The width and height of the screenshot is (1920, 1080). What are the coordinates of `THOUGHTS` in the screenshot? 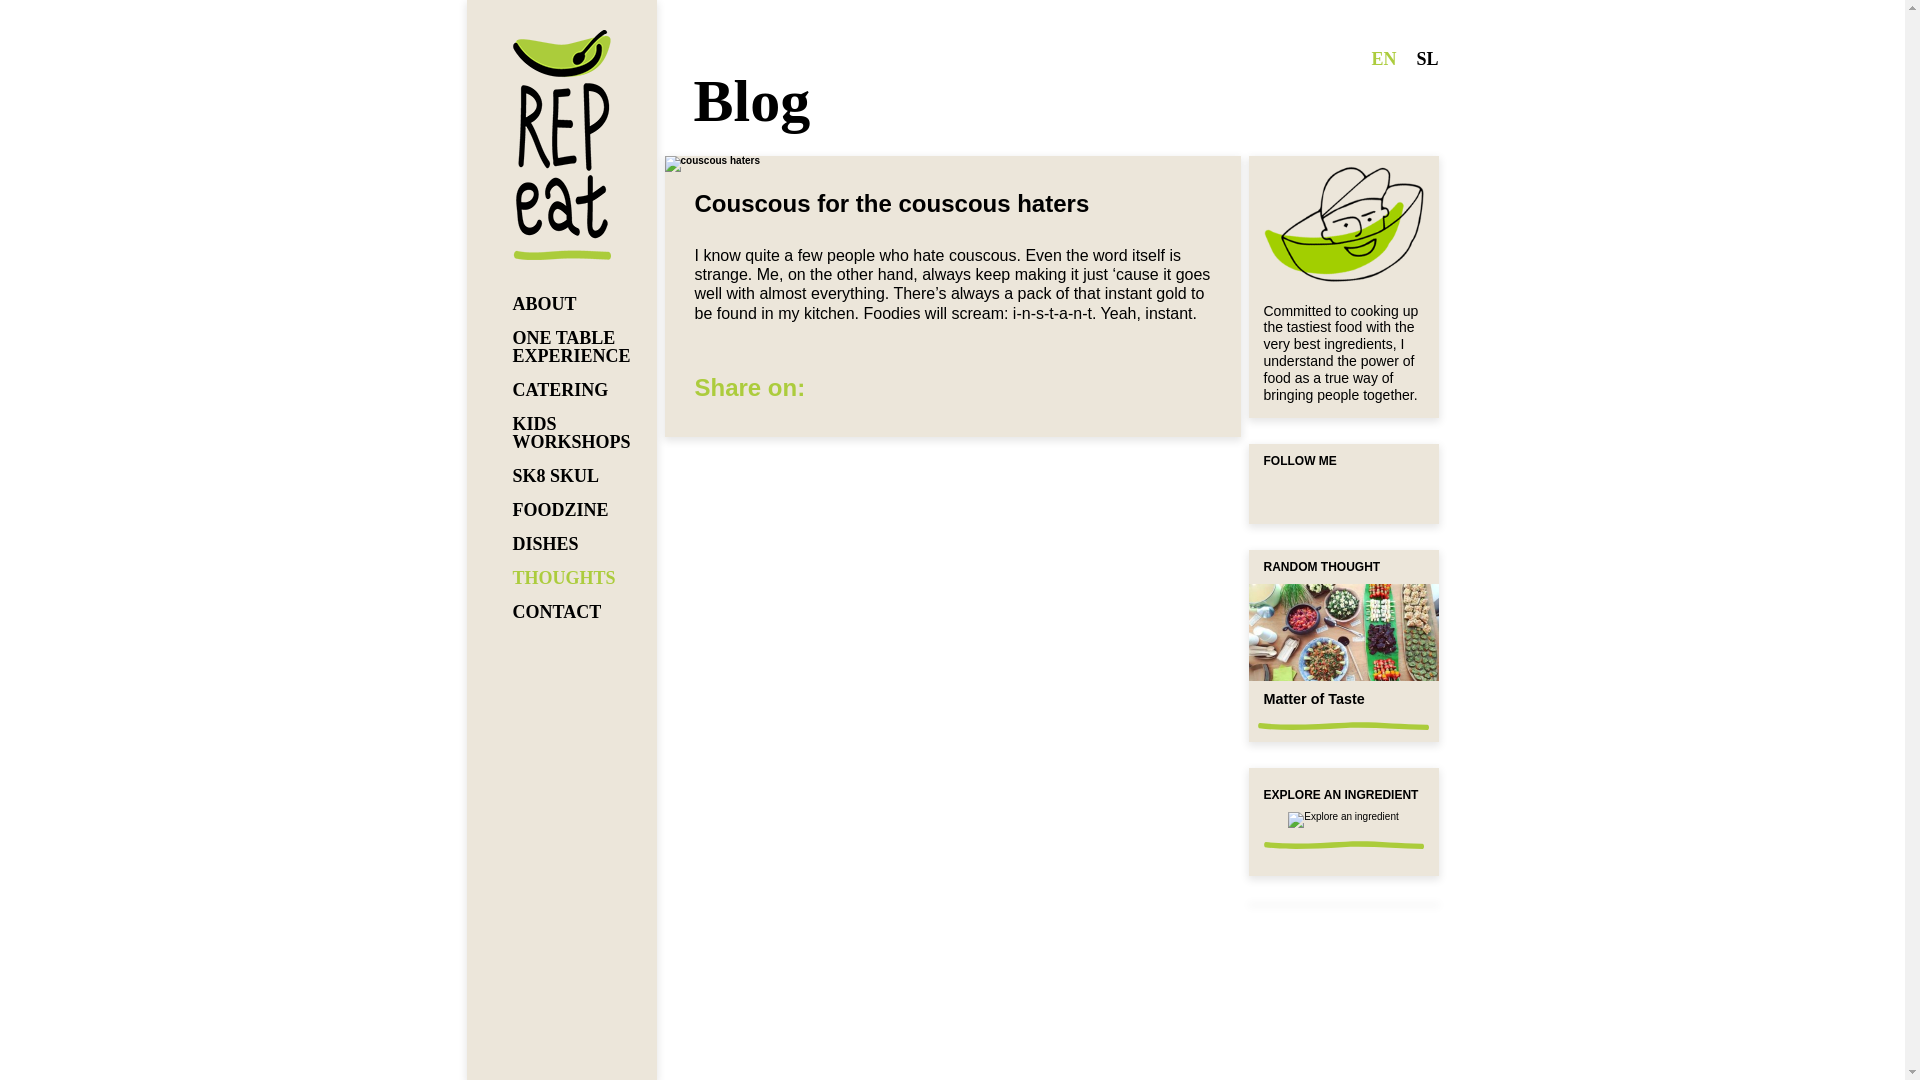 It's located at (563, 578).